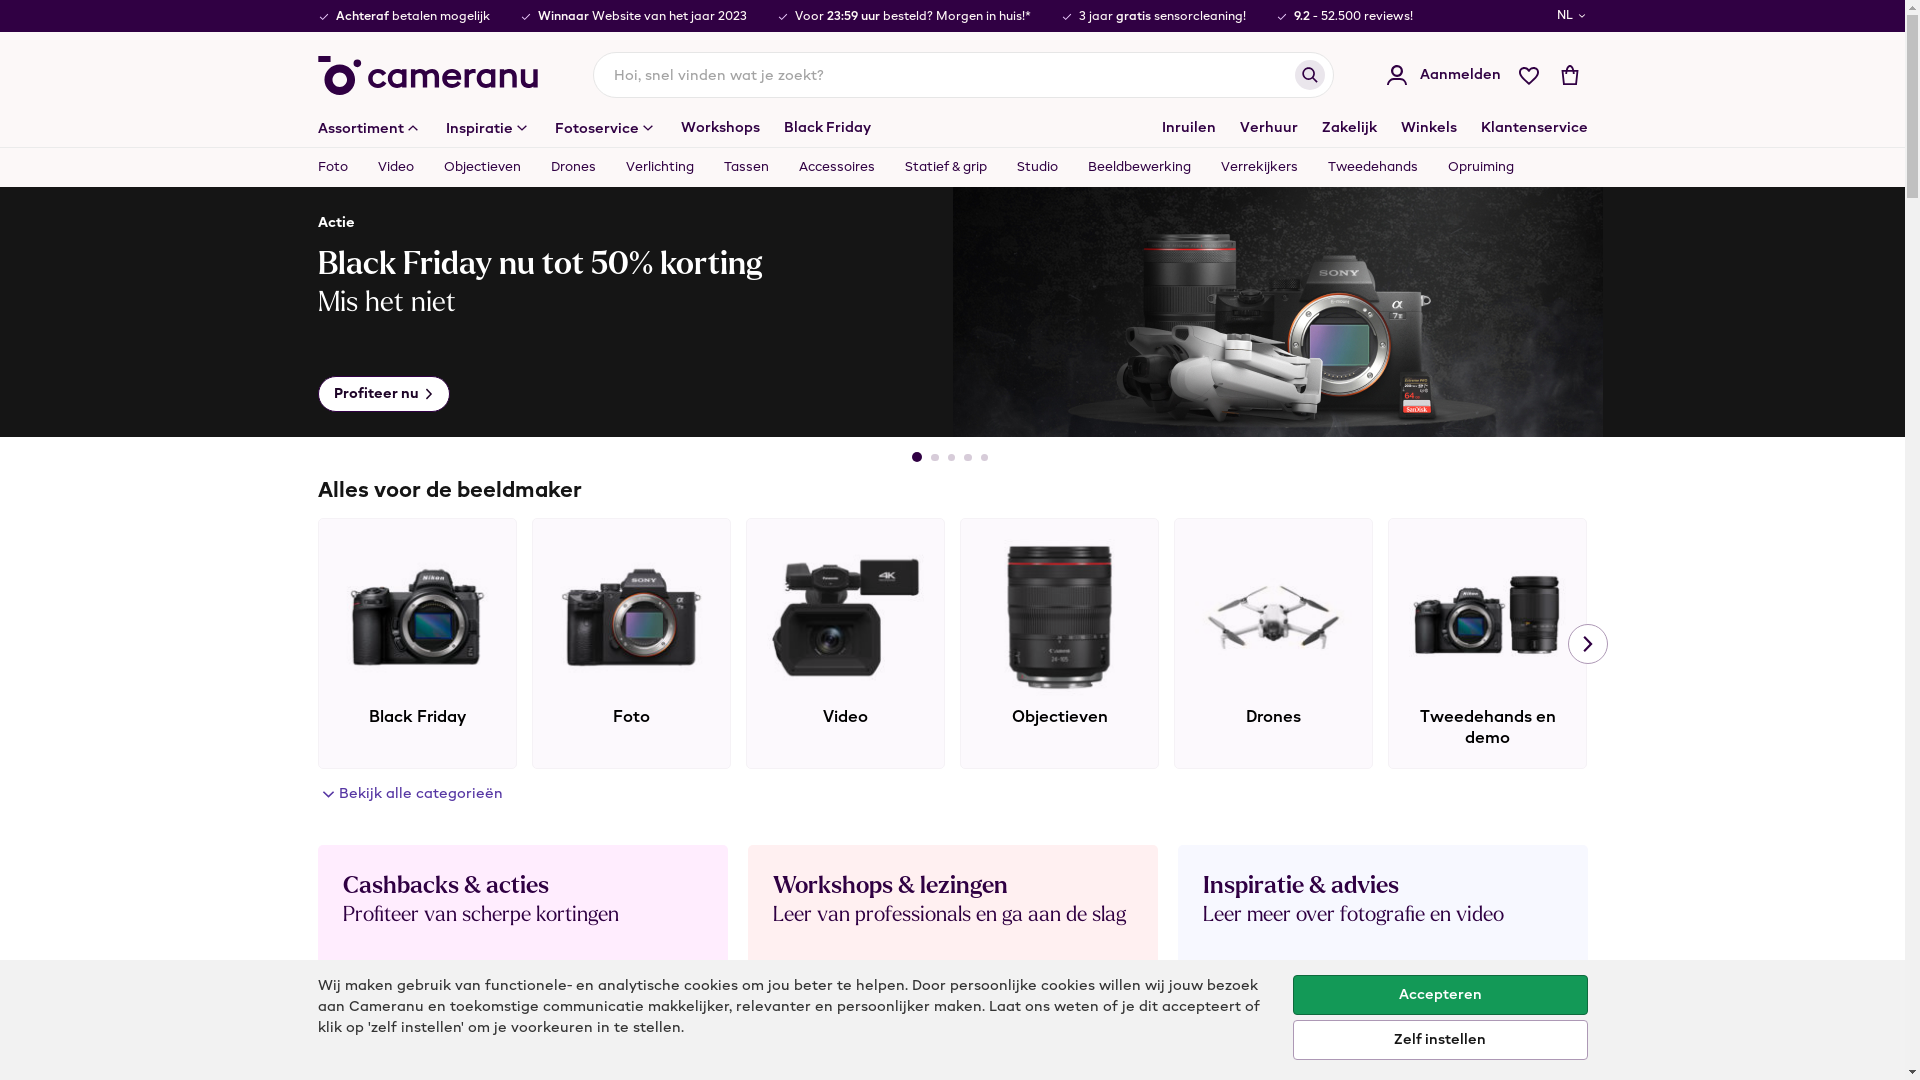  I want to click on Drones, so click(1274, 644).